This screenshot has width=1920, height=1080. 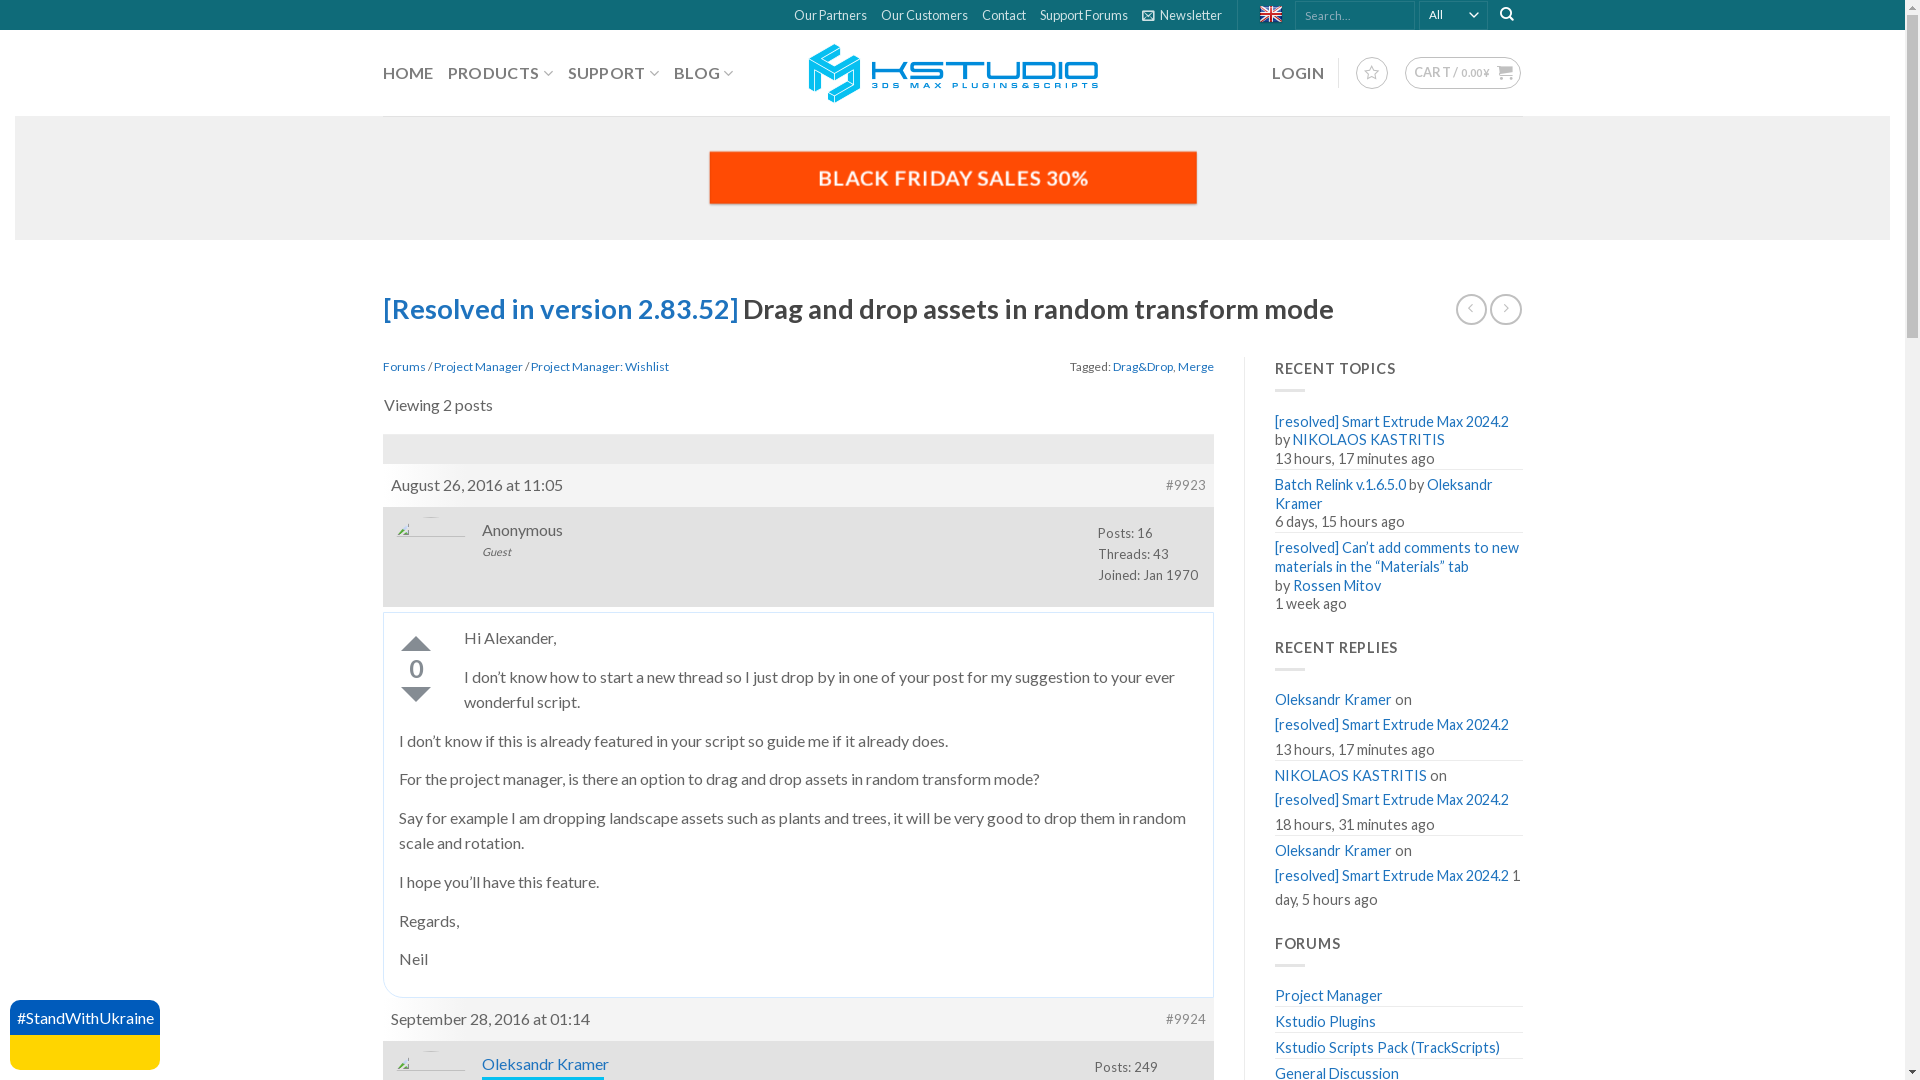 I want to click on Project Manager: Wishlist, so click(x=599, y=366).